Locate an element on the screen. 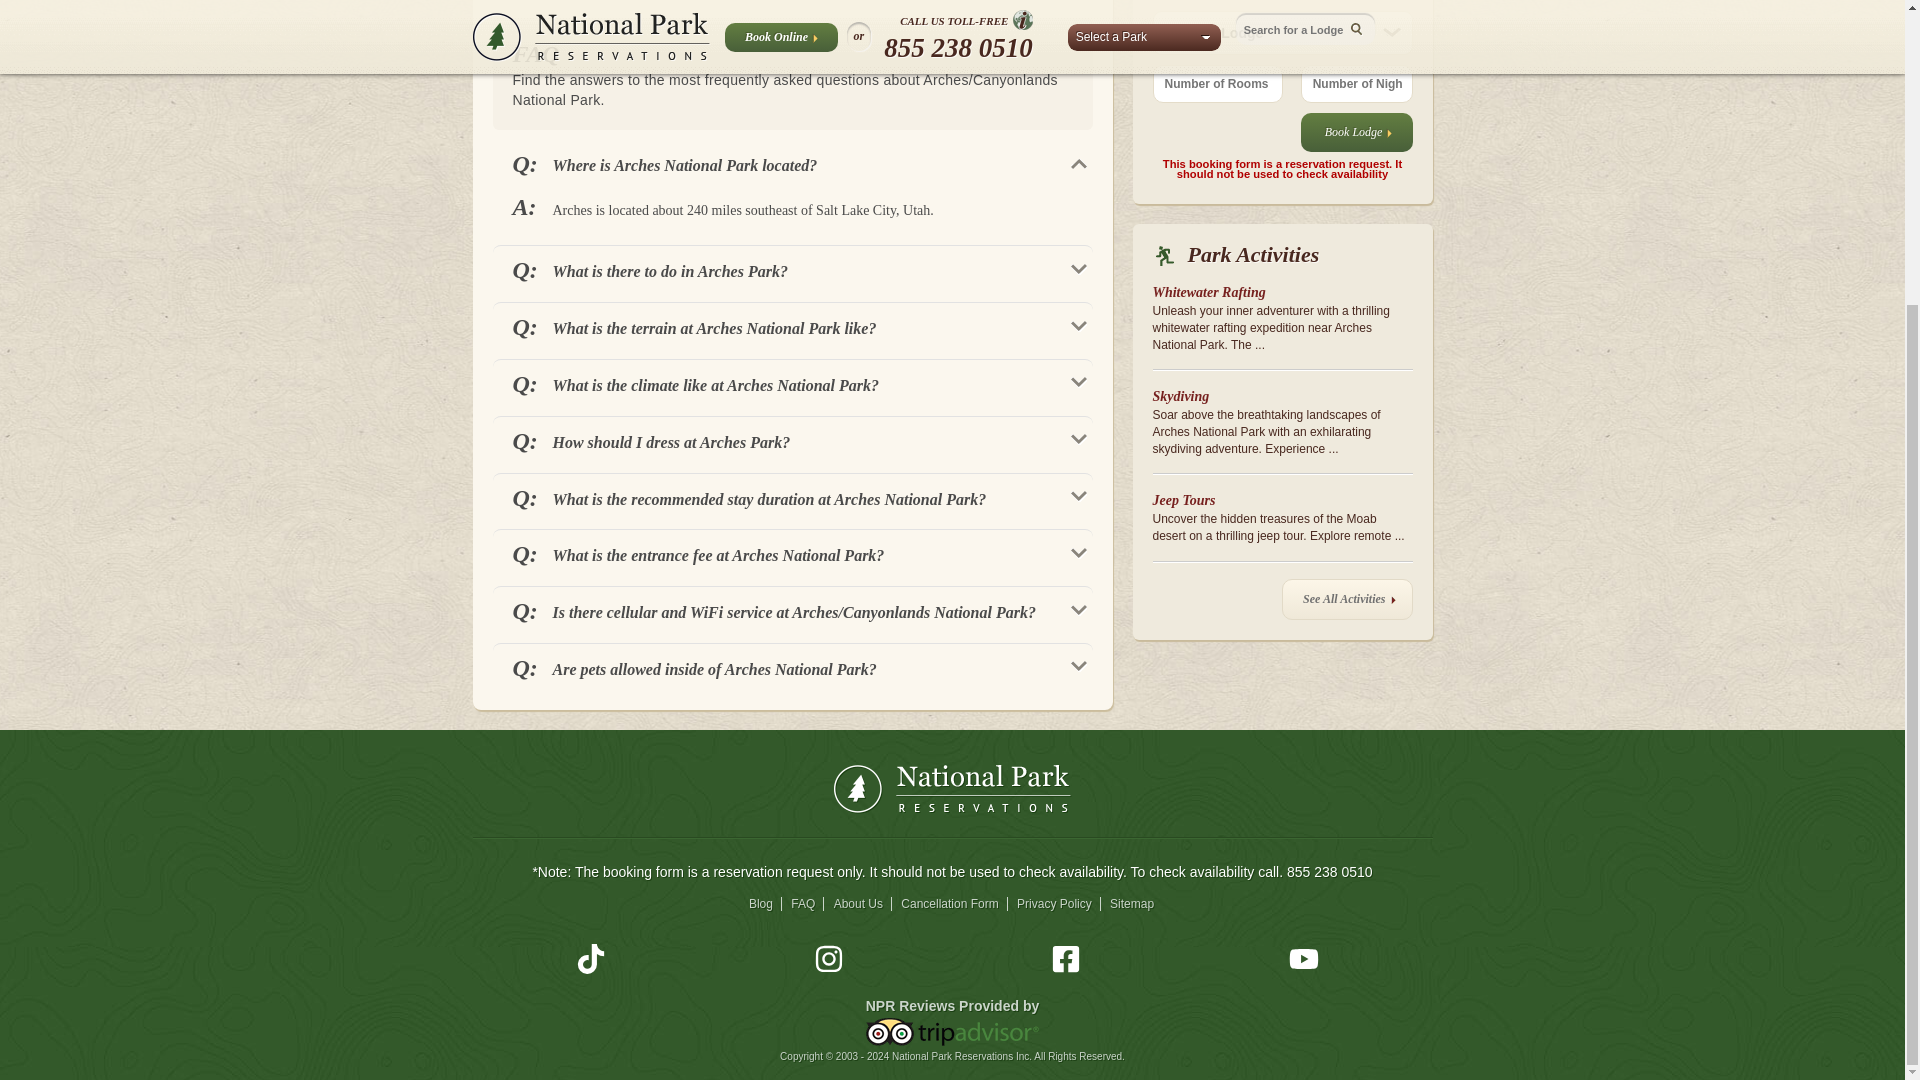  Select a Lodge is located at coordinates (1282, 32).